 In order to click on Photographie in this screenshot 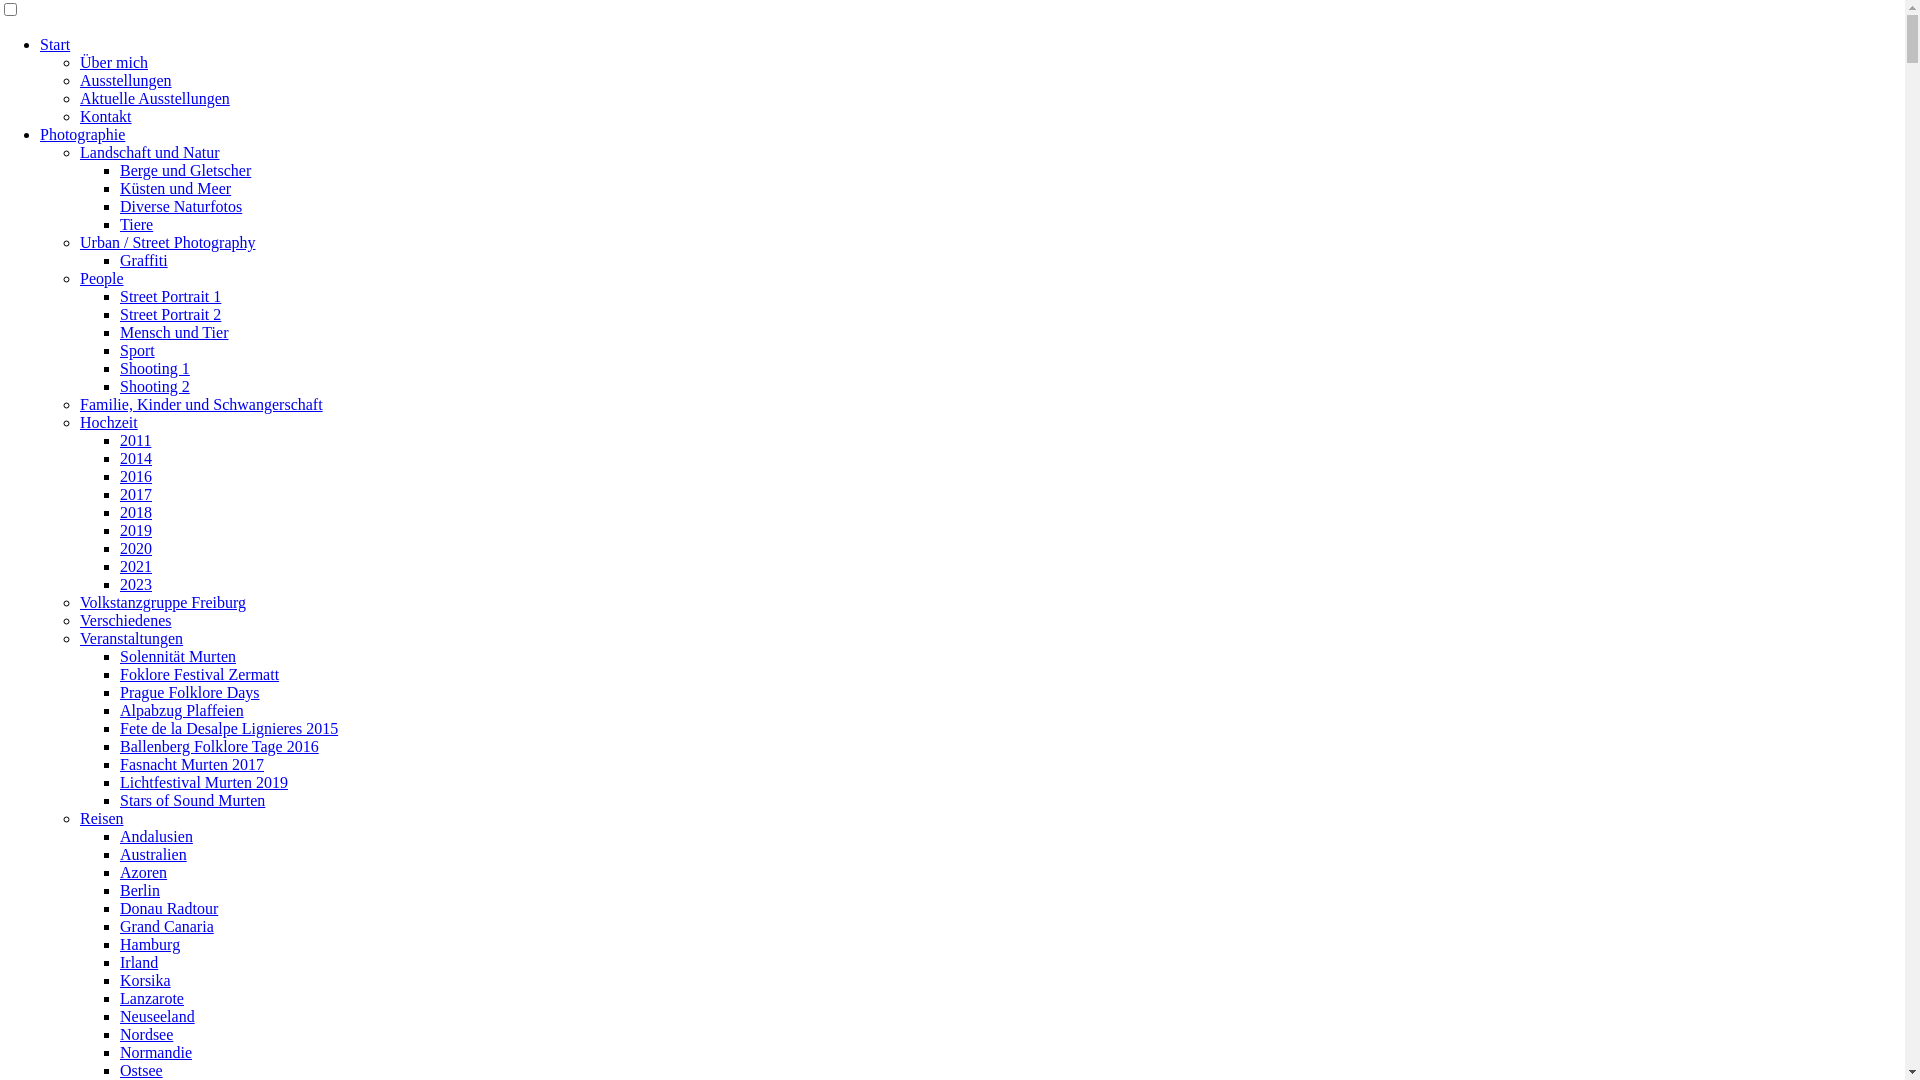, I will do `click(82, 134)`.